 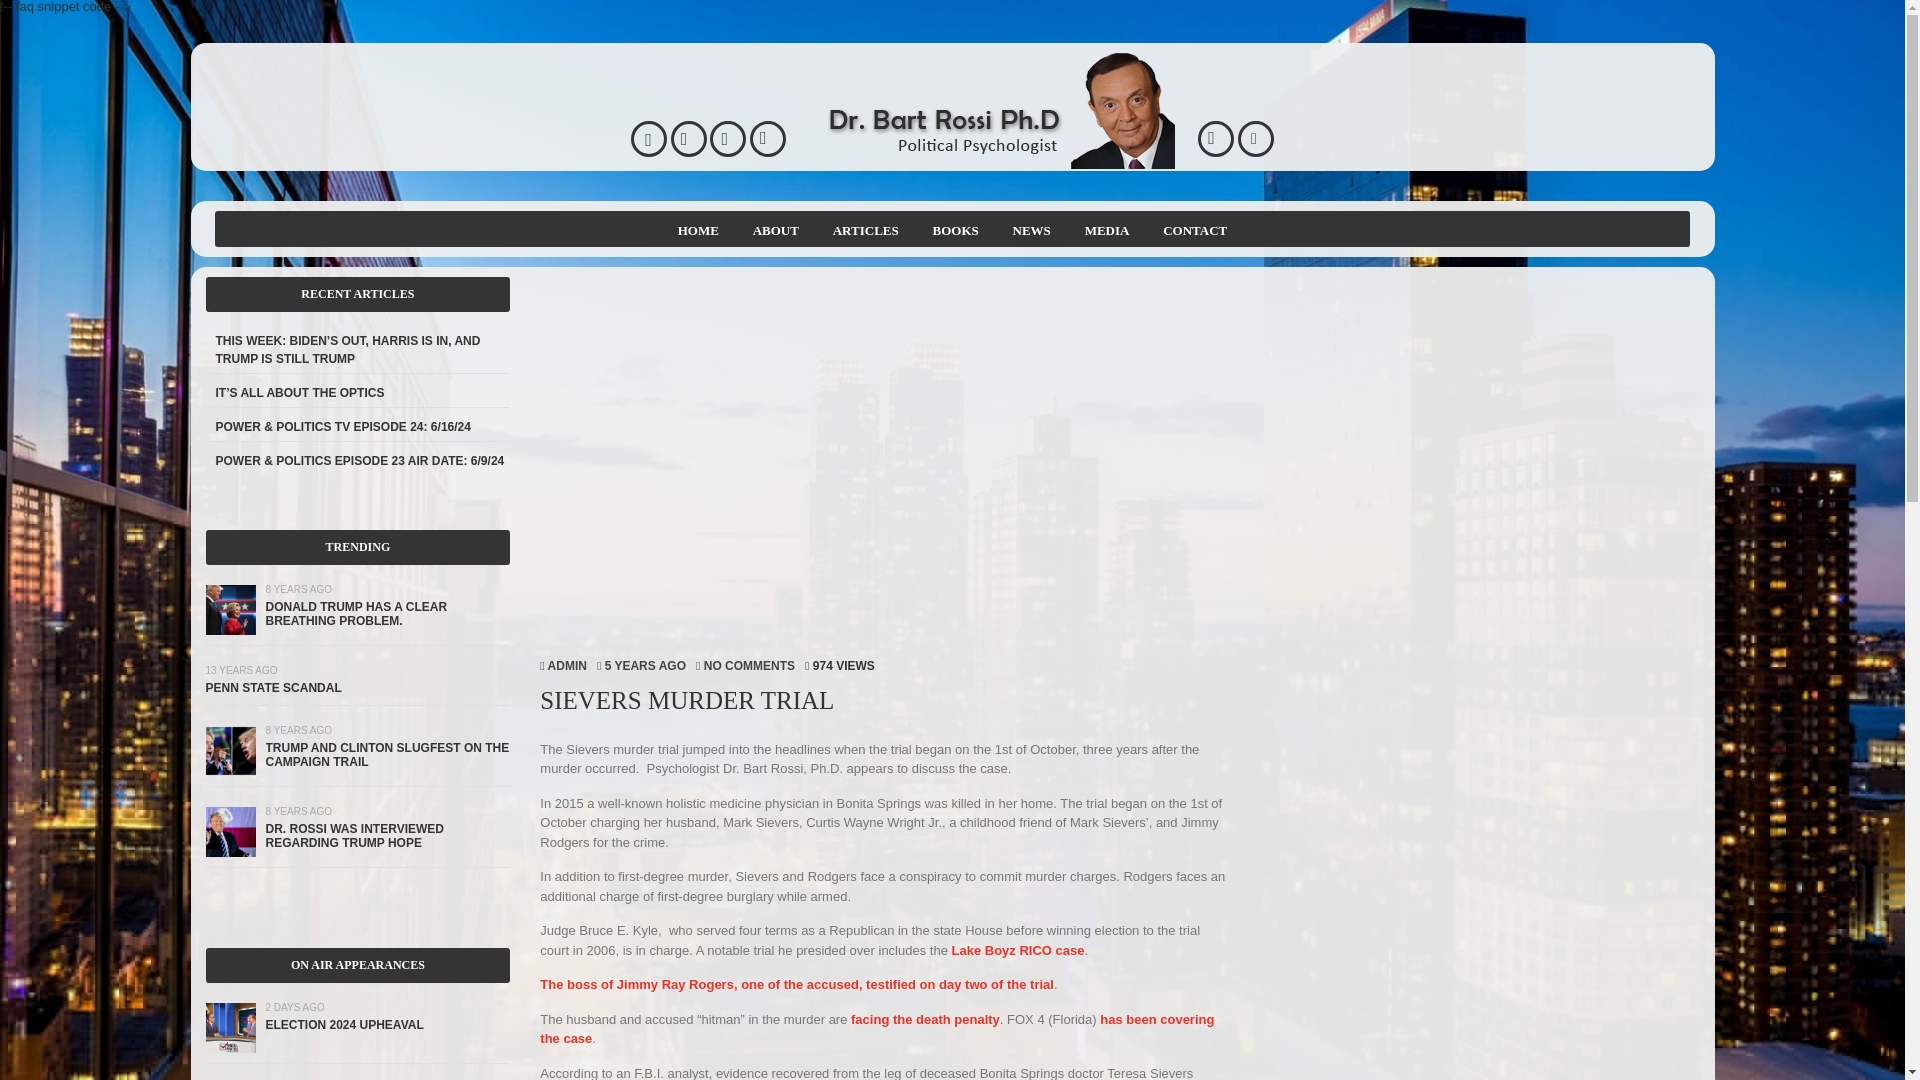 I want to click on Dr. Rossi was Interviewed Regarding Trump Hope, so click(x=230, y=852).